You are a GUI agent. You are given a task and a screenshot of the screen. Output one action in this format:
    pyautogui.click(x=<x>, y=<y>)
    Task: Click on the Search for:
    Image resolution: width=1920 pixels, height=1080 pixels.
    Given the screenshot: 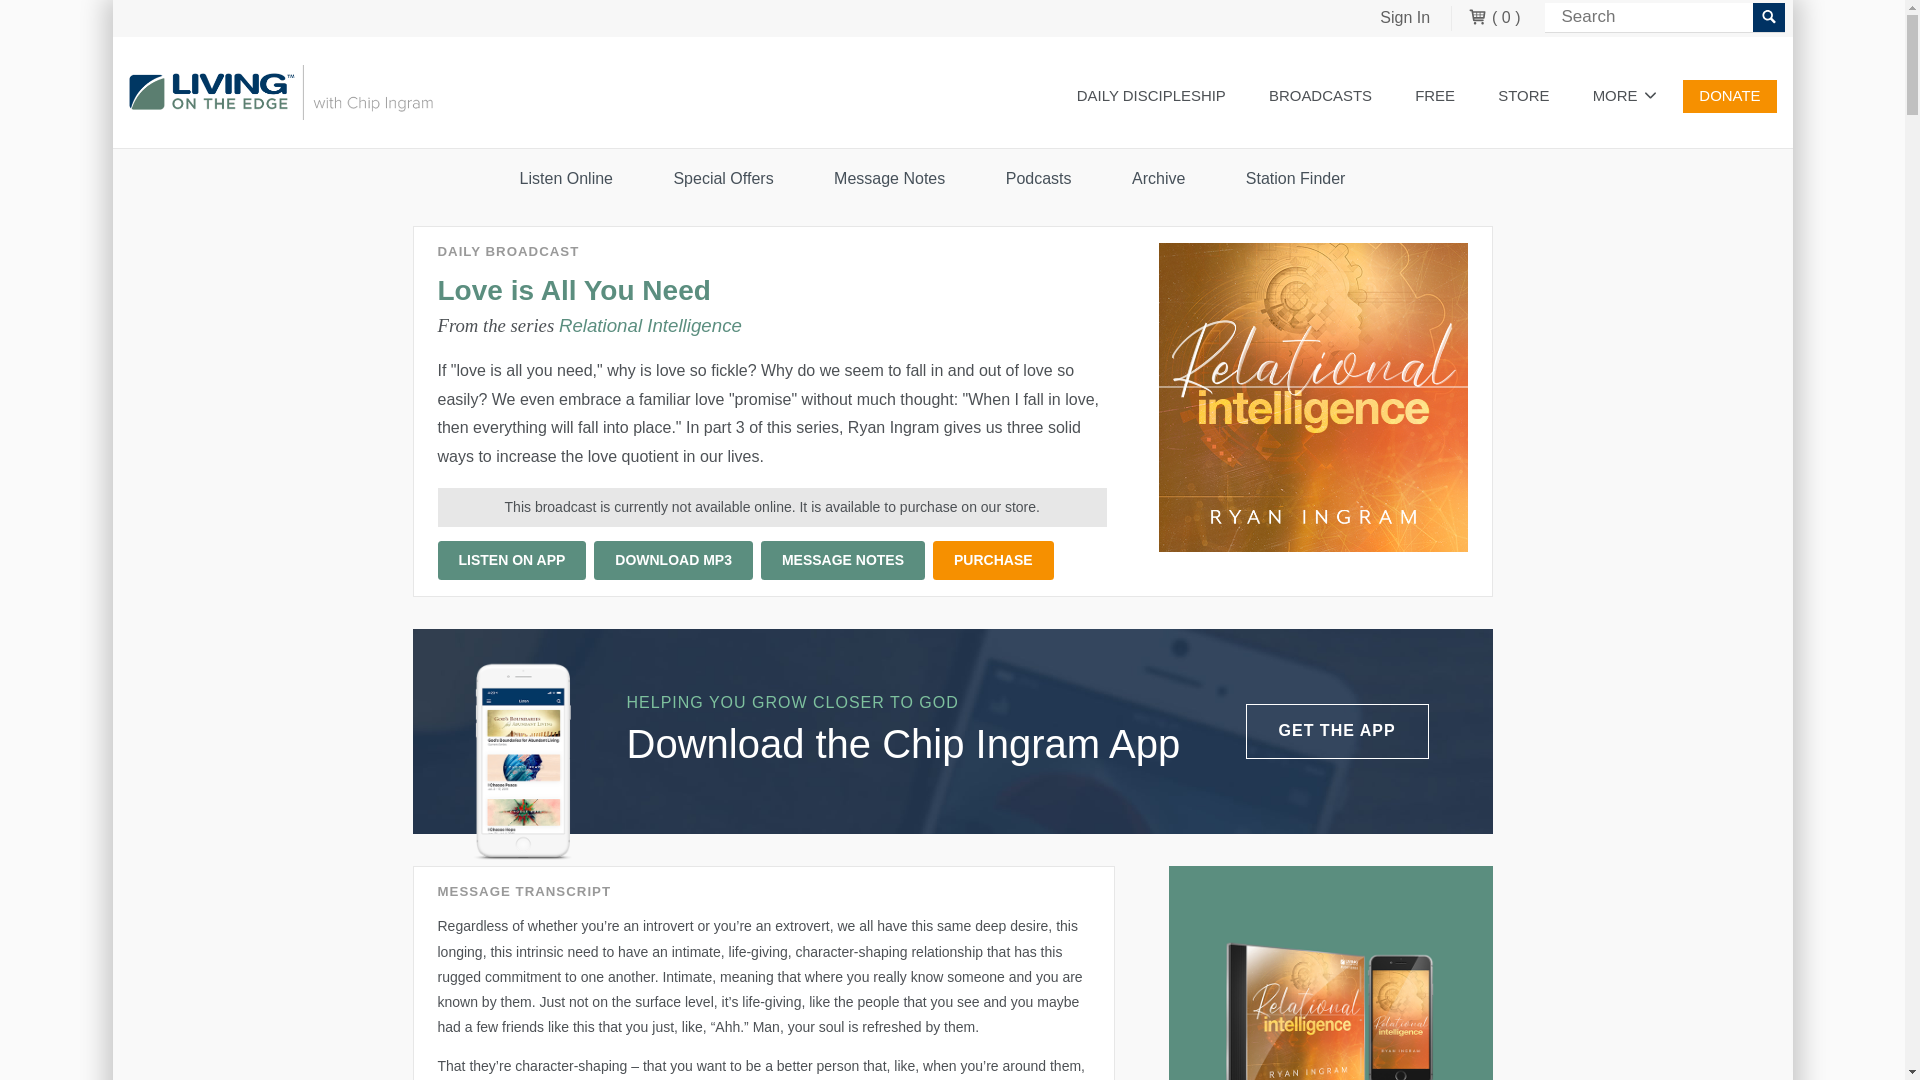 What is the action you would take?
    pyautogui.click(x=1663, y=18)
    